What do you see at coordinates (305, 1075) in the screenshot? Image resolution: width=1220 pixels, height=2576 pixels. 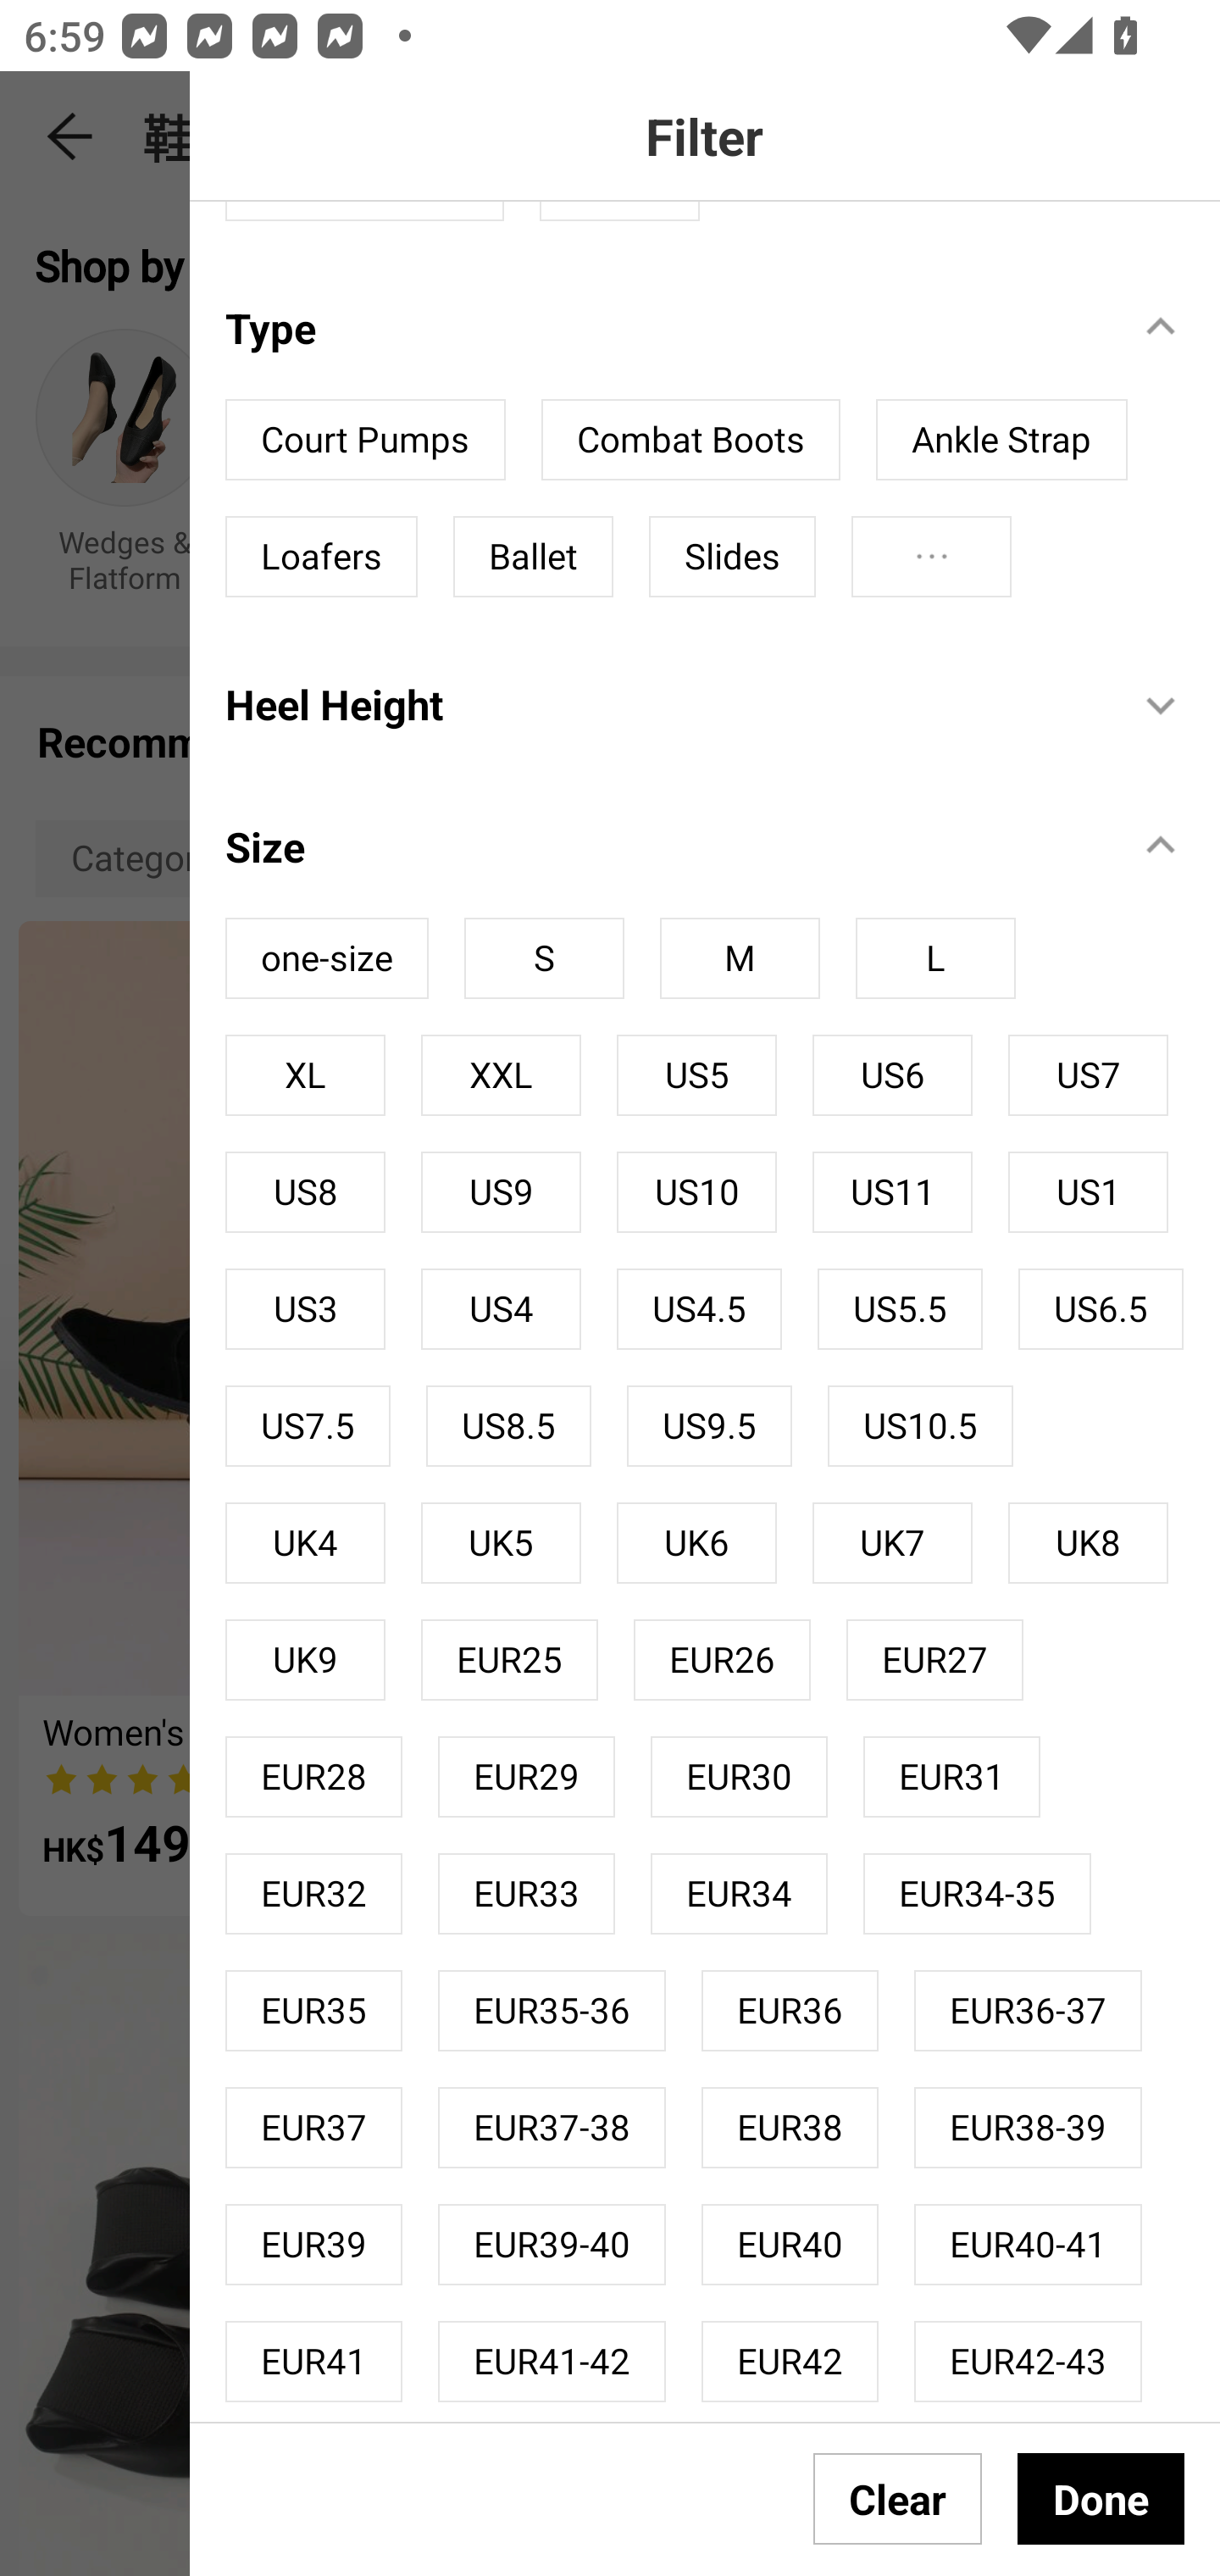 I see `XL` at bounding box center [305, 1075].